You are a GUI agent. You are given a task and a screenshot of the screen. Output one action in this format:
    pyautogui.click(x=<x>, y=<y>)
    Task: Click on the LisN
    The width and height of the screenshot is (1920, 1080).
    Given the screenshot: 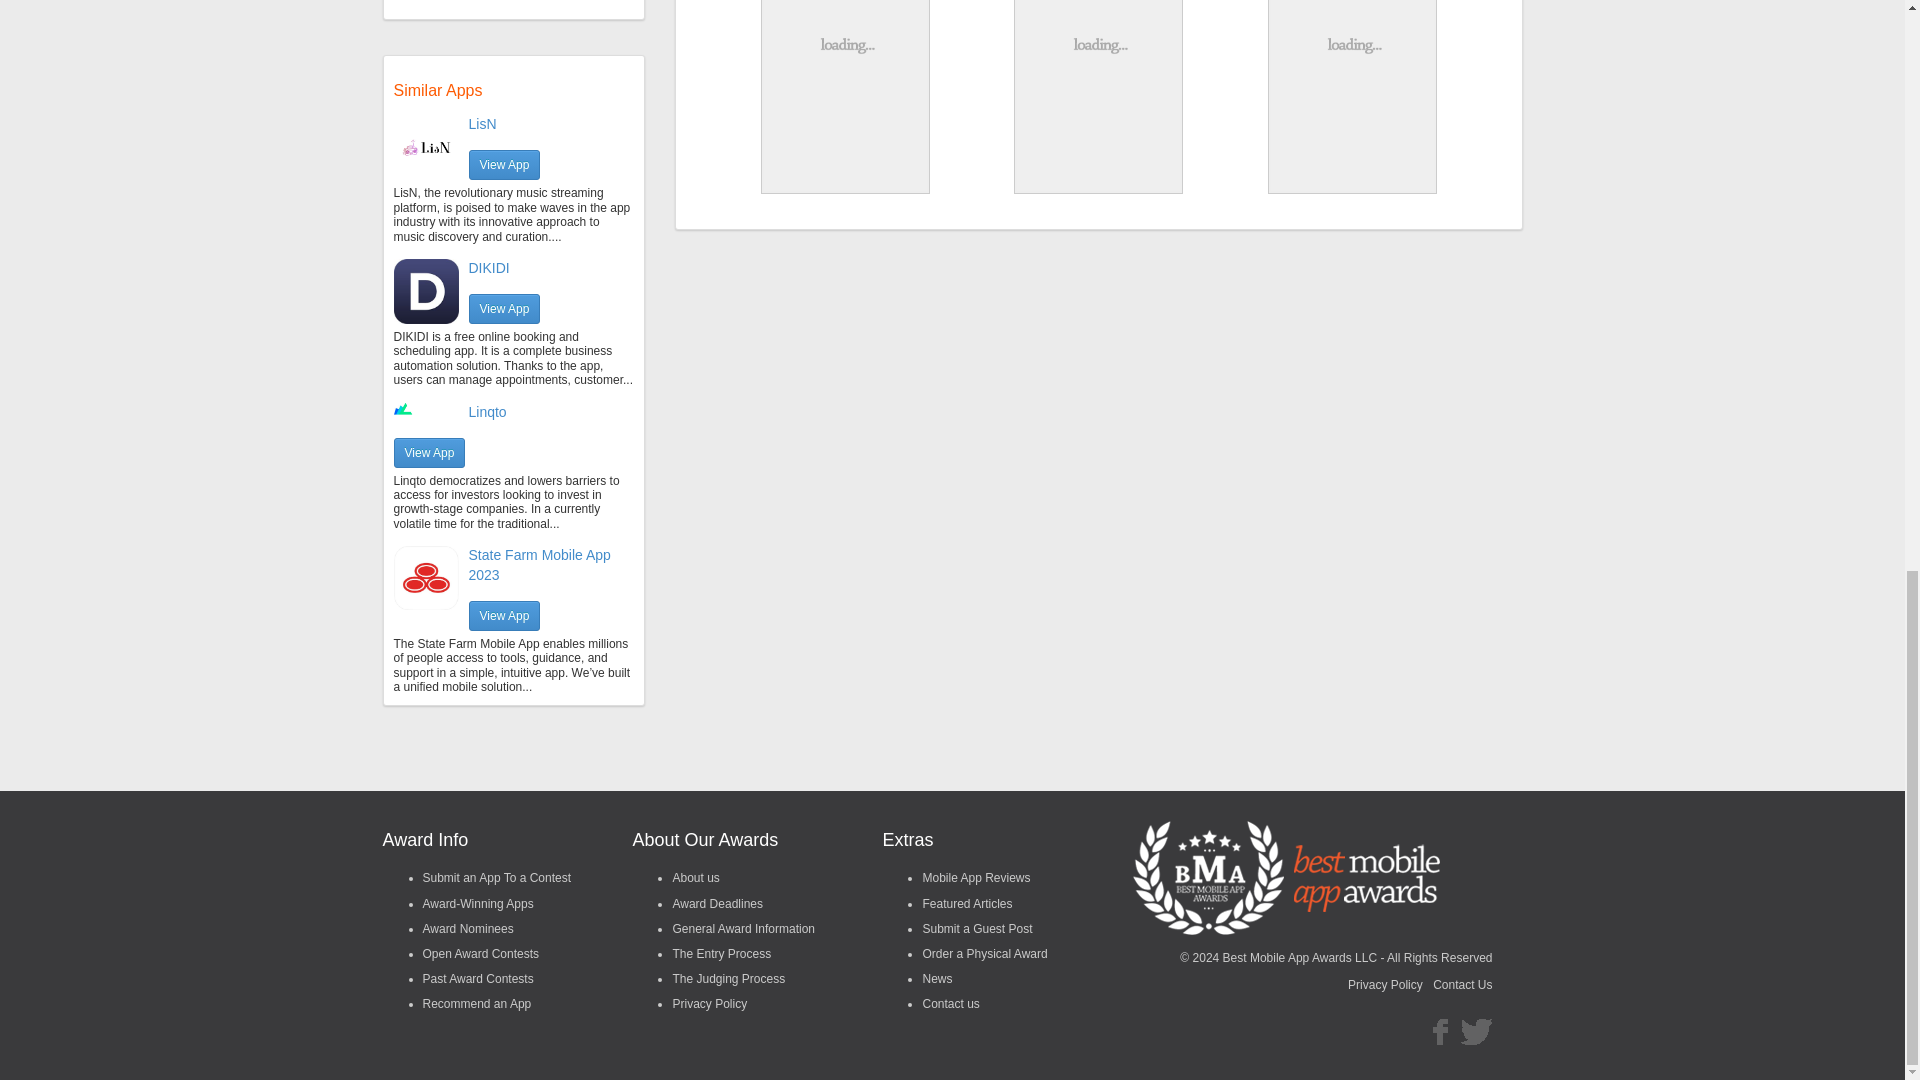 What is the action you would take?
    pyautogui.click(x=482, y=123)
    